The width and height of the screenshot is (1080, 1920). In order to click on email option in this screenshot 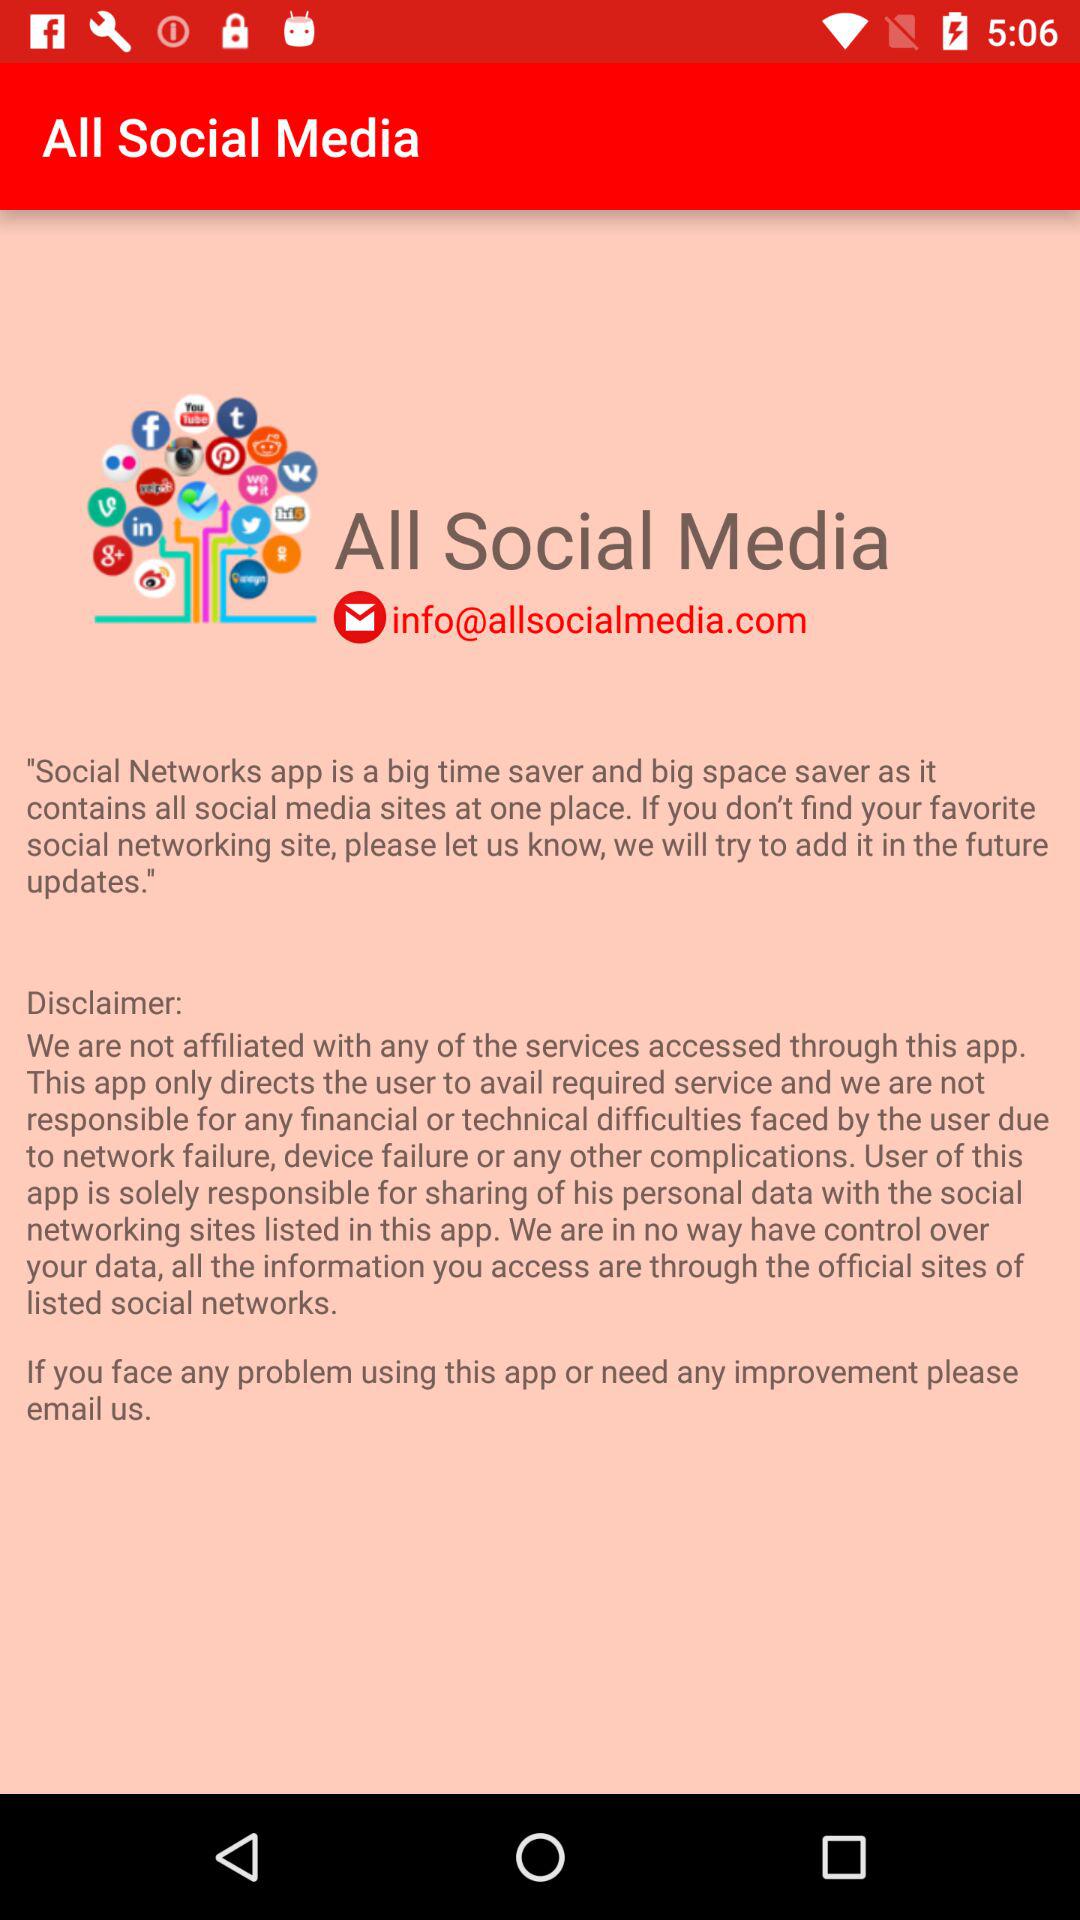, I will do `click(360, 617)`.